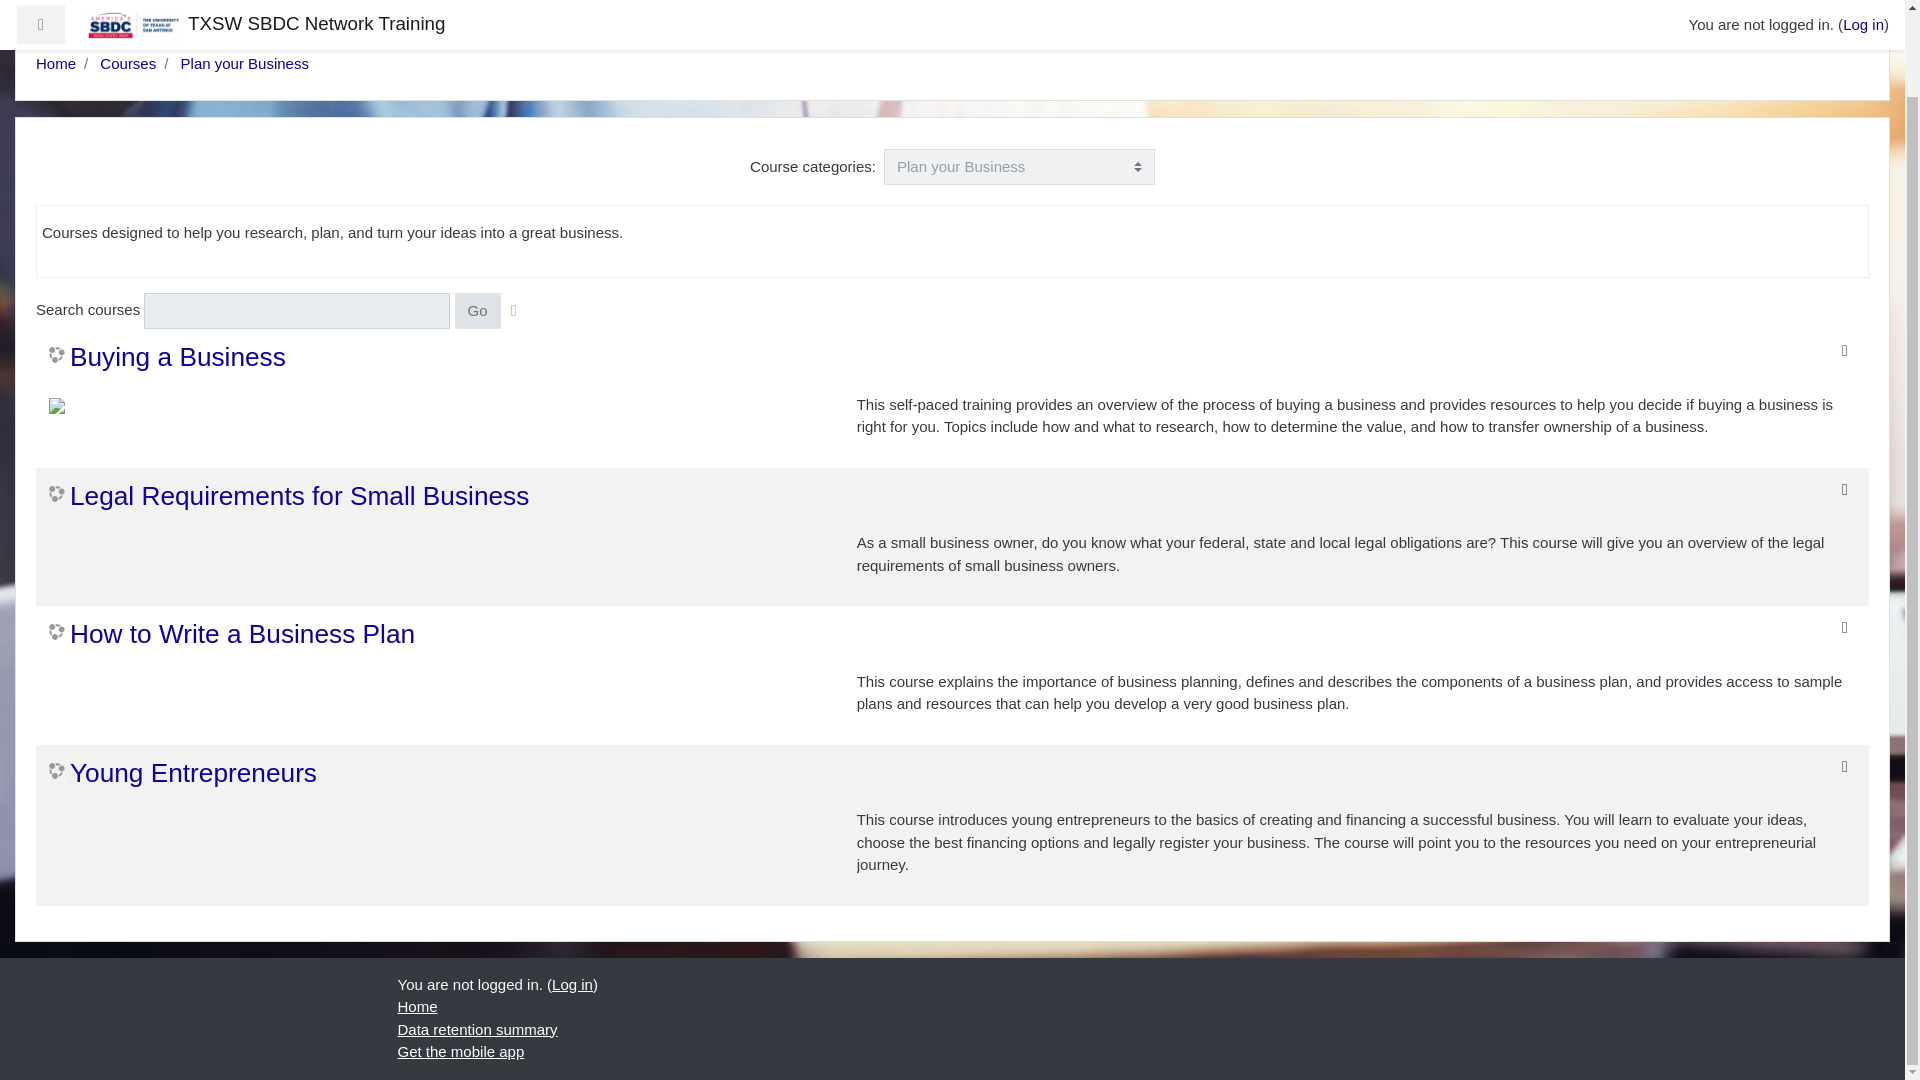 This screenshot has height=1080, width=1920. Describe the element at coordinates (572, 984) in the screenshot. I see `Log in` at that location.